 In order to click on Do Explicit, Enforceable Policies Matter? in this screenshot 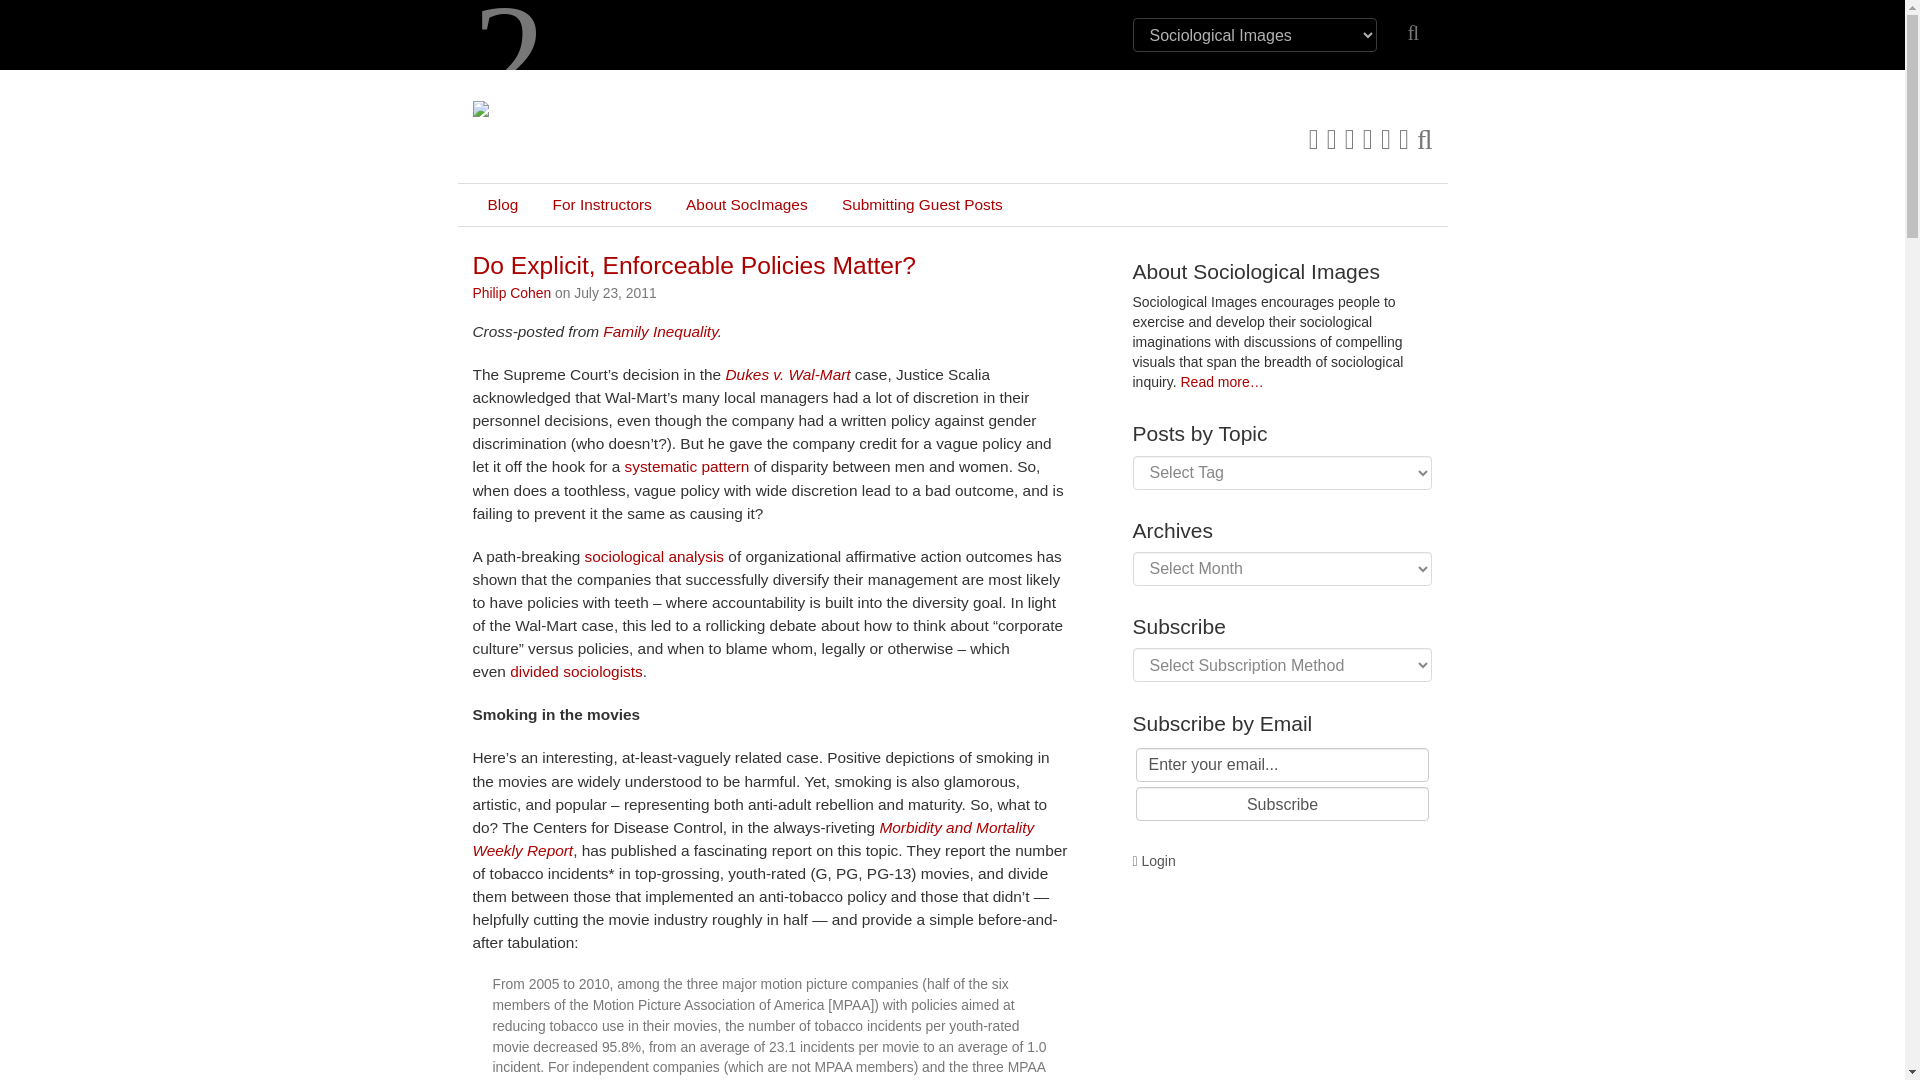, I will do `click(694, 264)`.